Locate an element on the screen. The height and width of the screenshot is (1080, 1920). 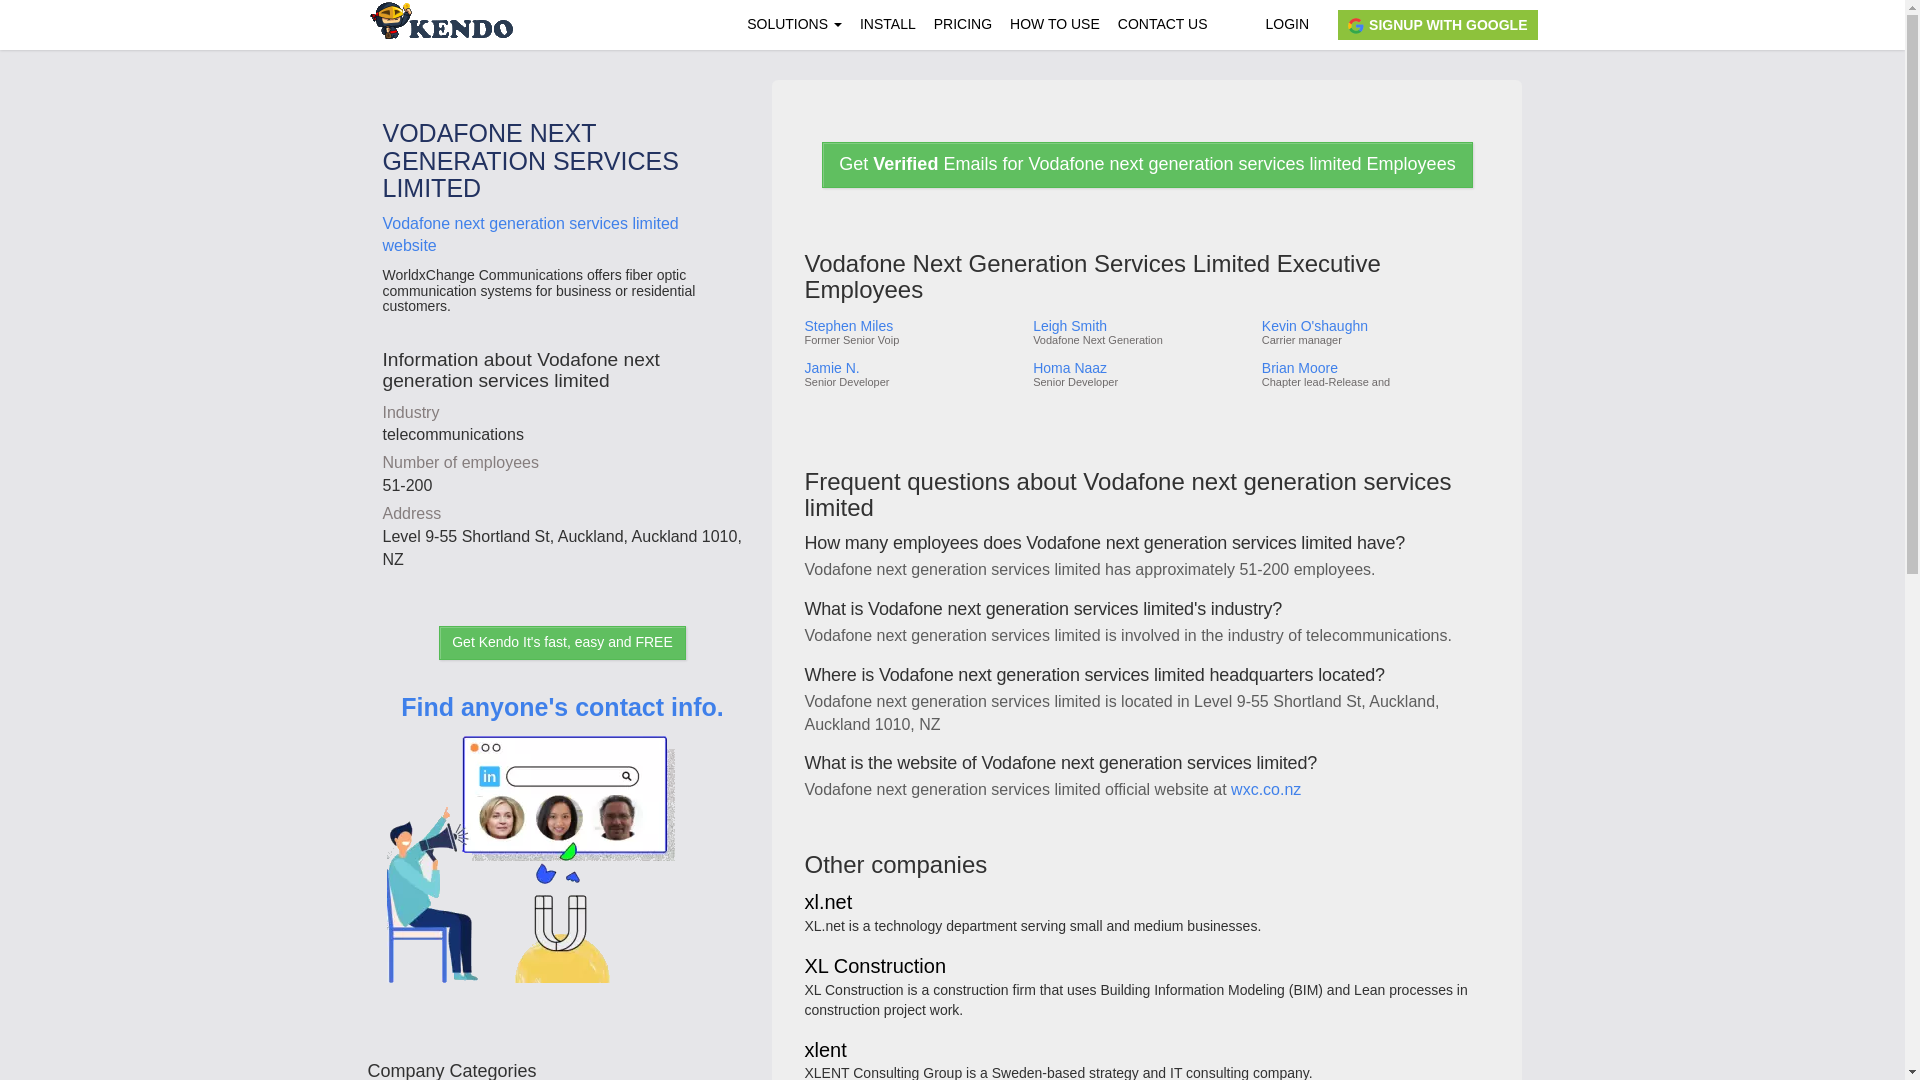
PRICING is located at coordinates (962, 24).